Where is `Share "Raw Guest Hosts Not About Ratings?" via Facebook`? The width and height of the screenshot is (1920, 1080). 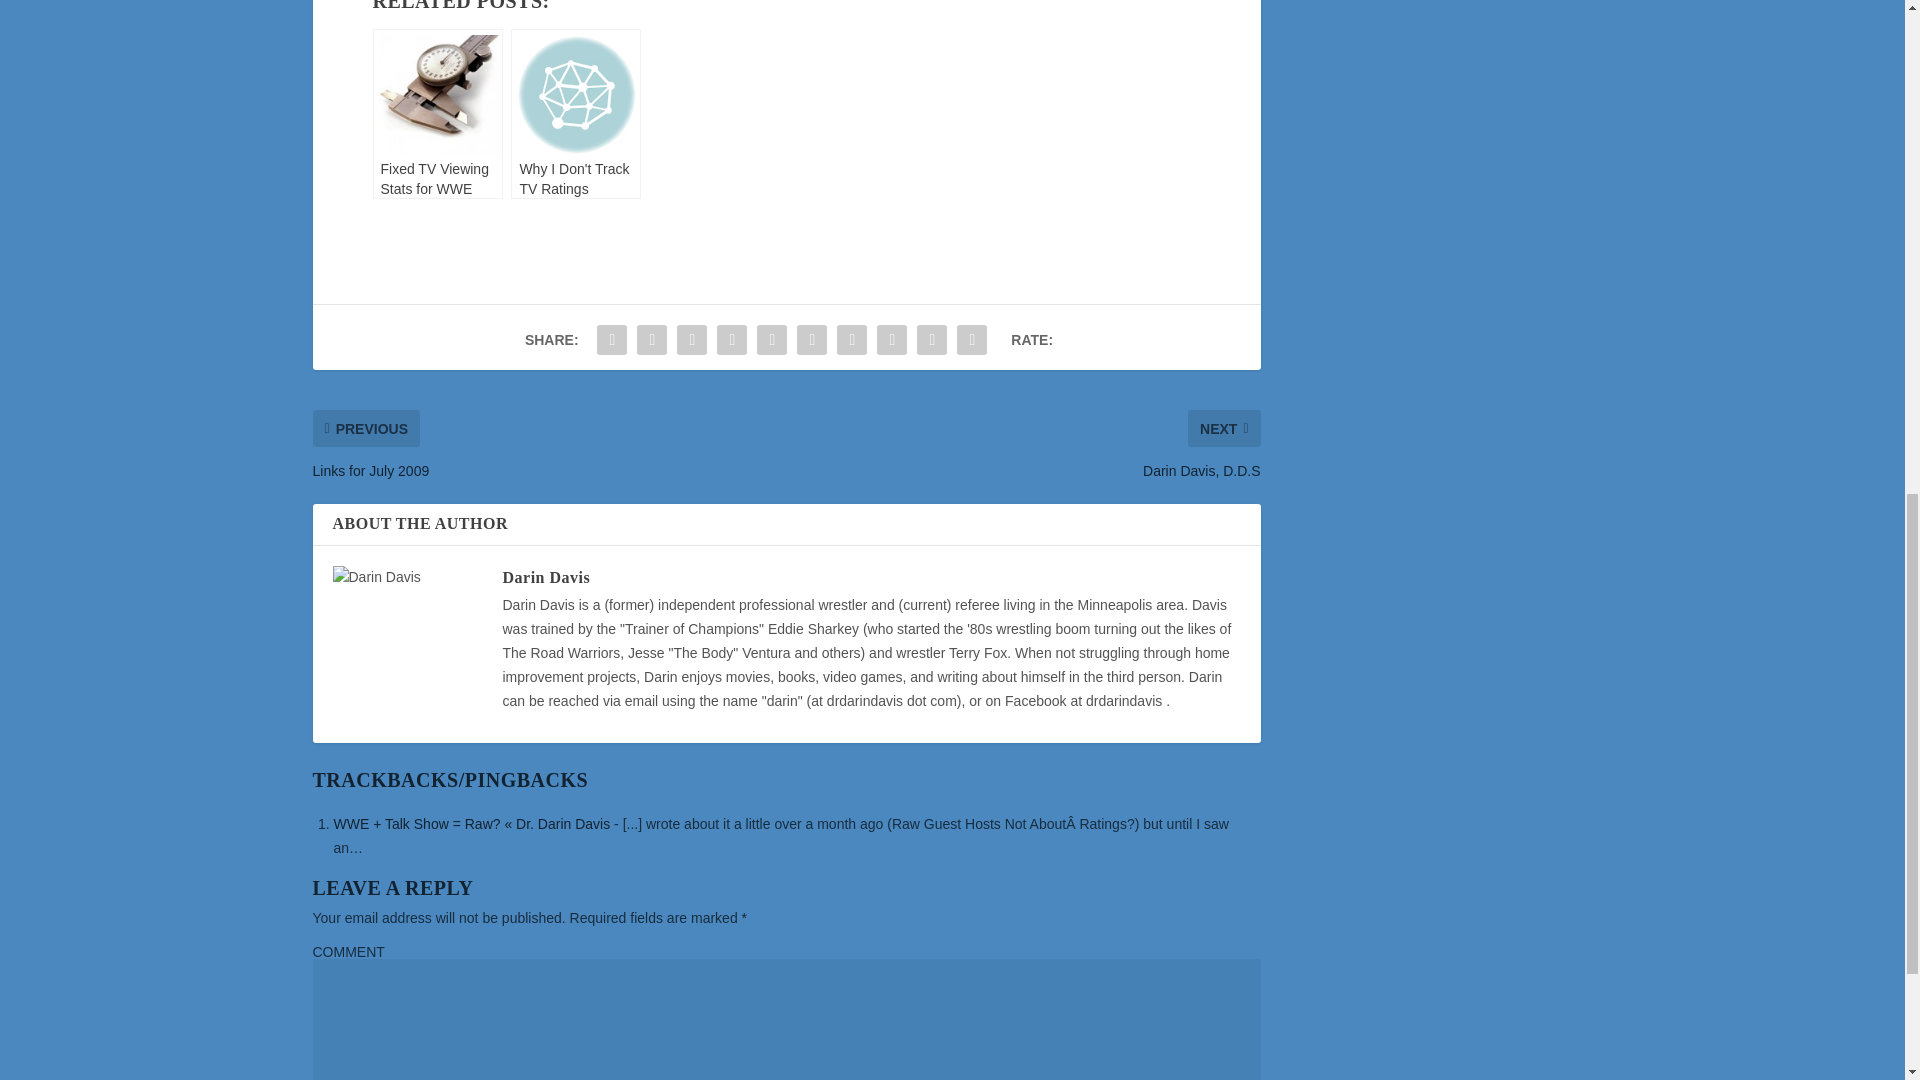
Share "Raw Guest Hosts Not About Ratings?" via Facebook is located at coordinates (611, 339).